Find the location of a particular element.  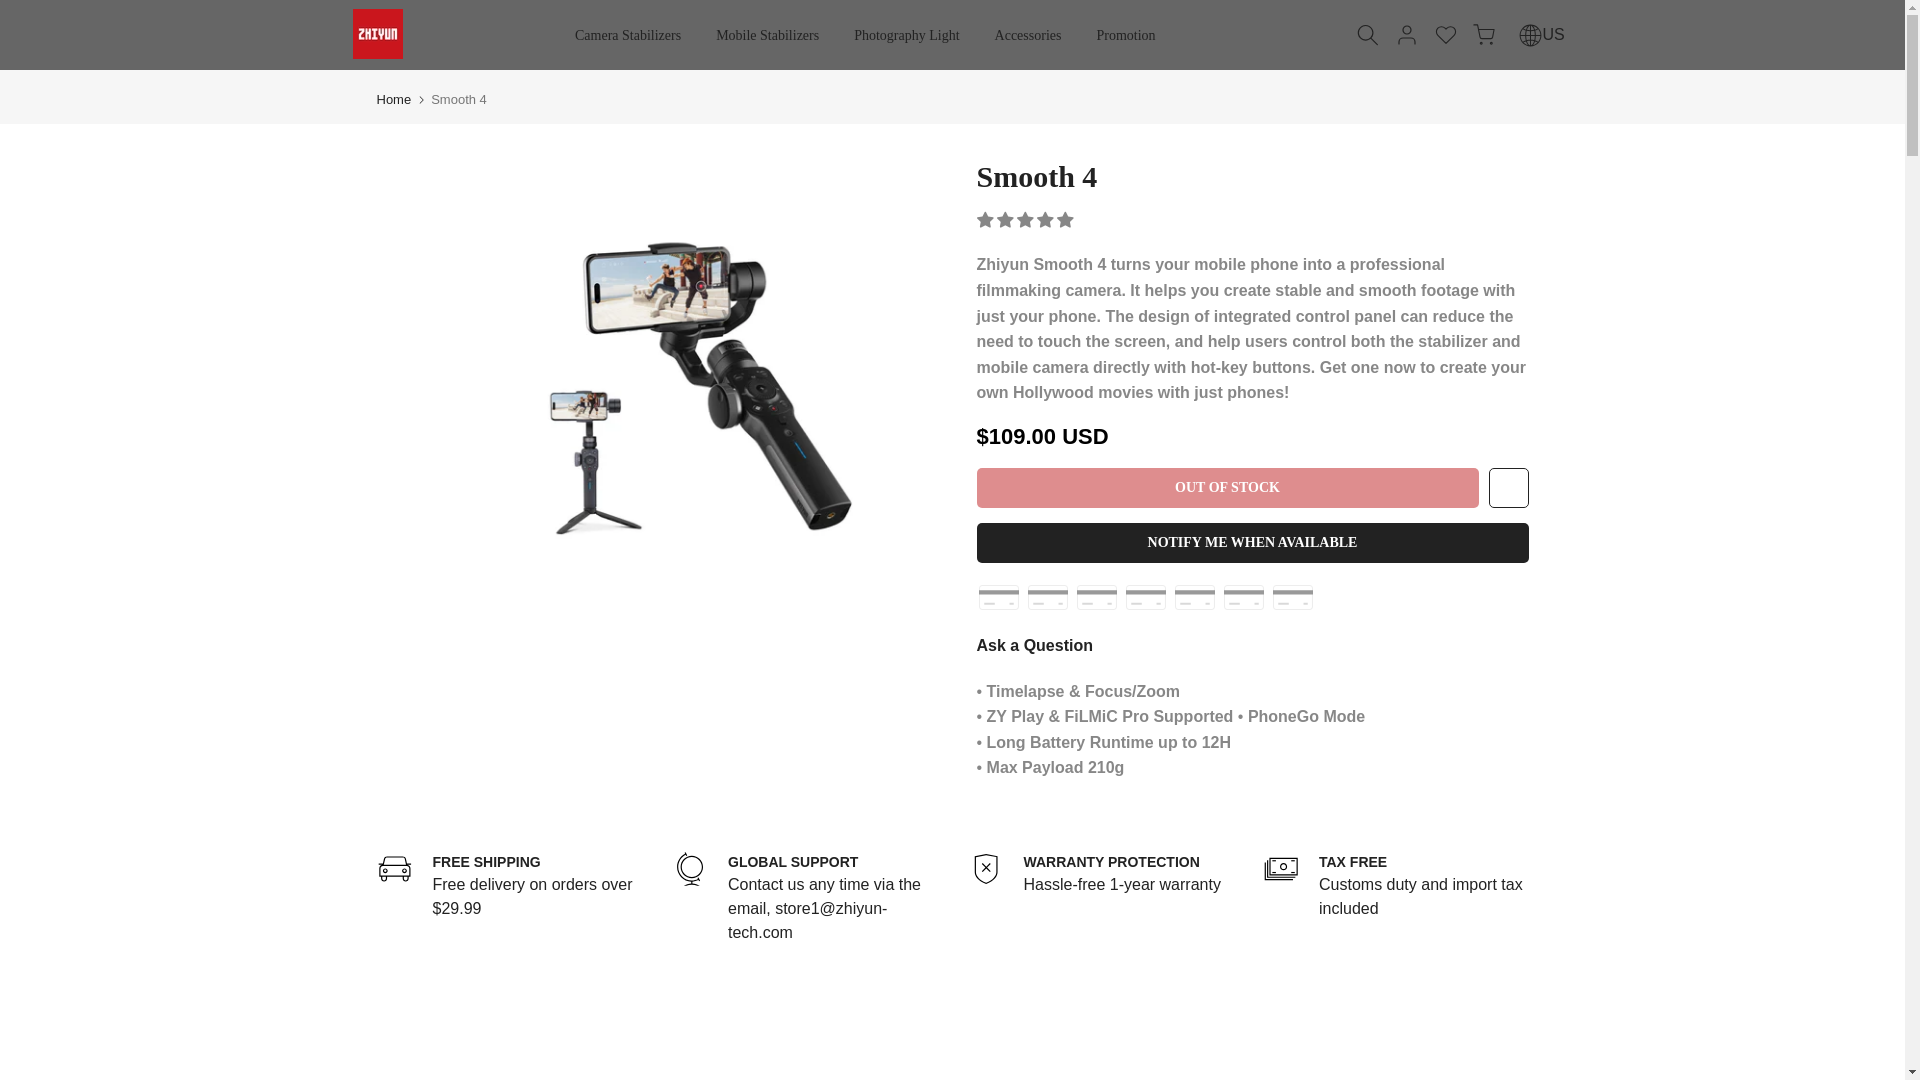

OUT OF STOCK is located at coordinates (1241, 645).